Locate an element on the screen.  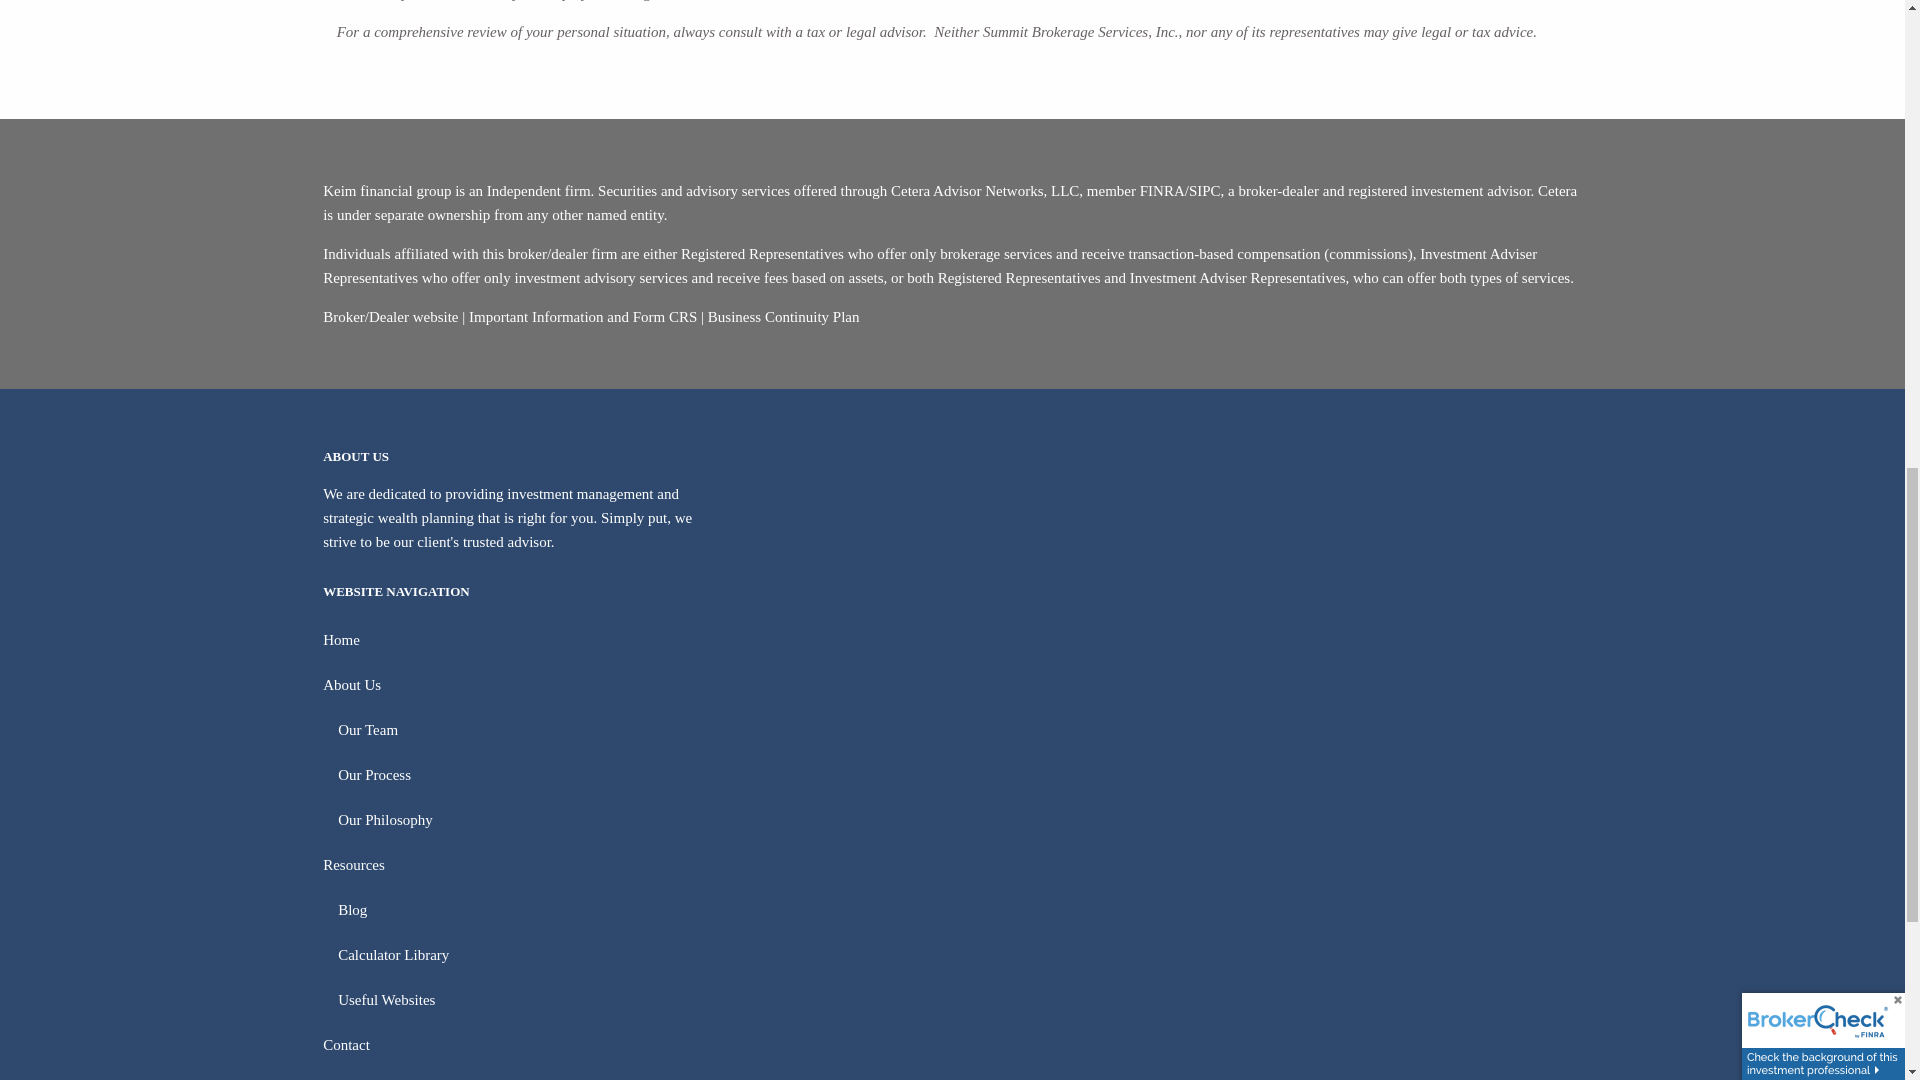
Business Continuity Plan is located at coordinates (784, 316).